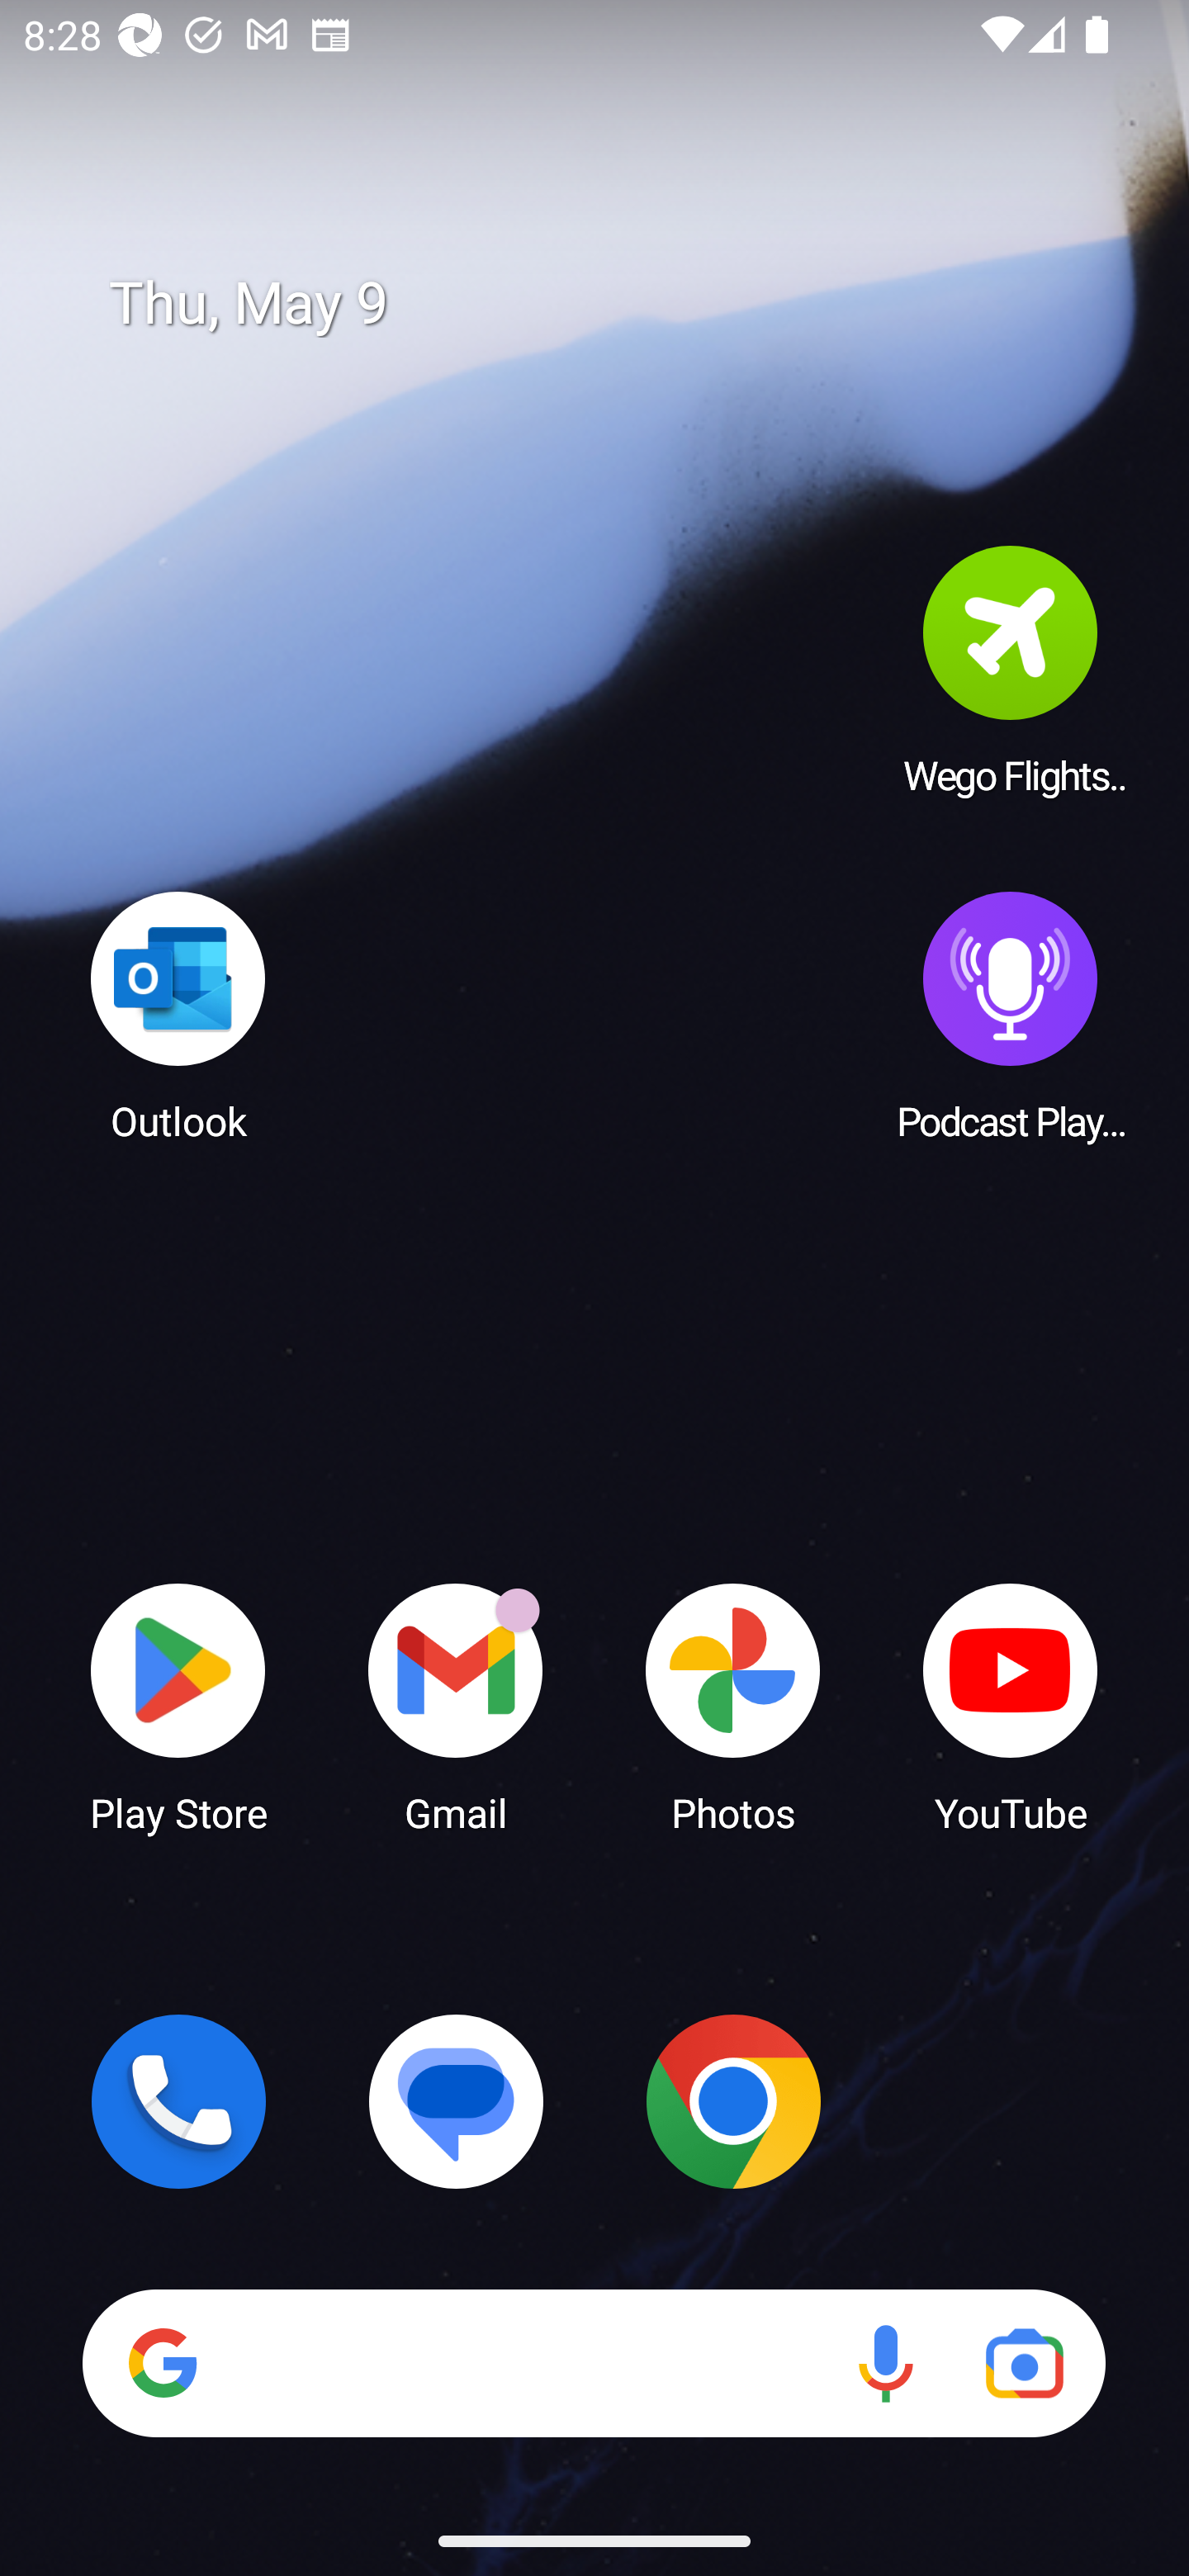  Describe the element at coordinates (885, 2363) in the screenshot. I see `Voice search` at that location.